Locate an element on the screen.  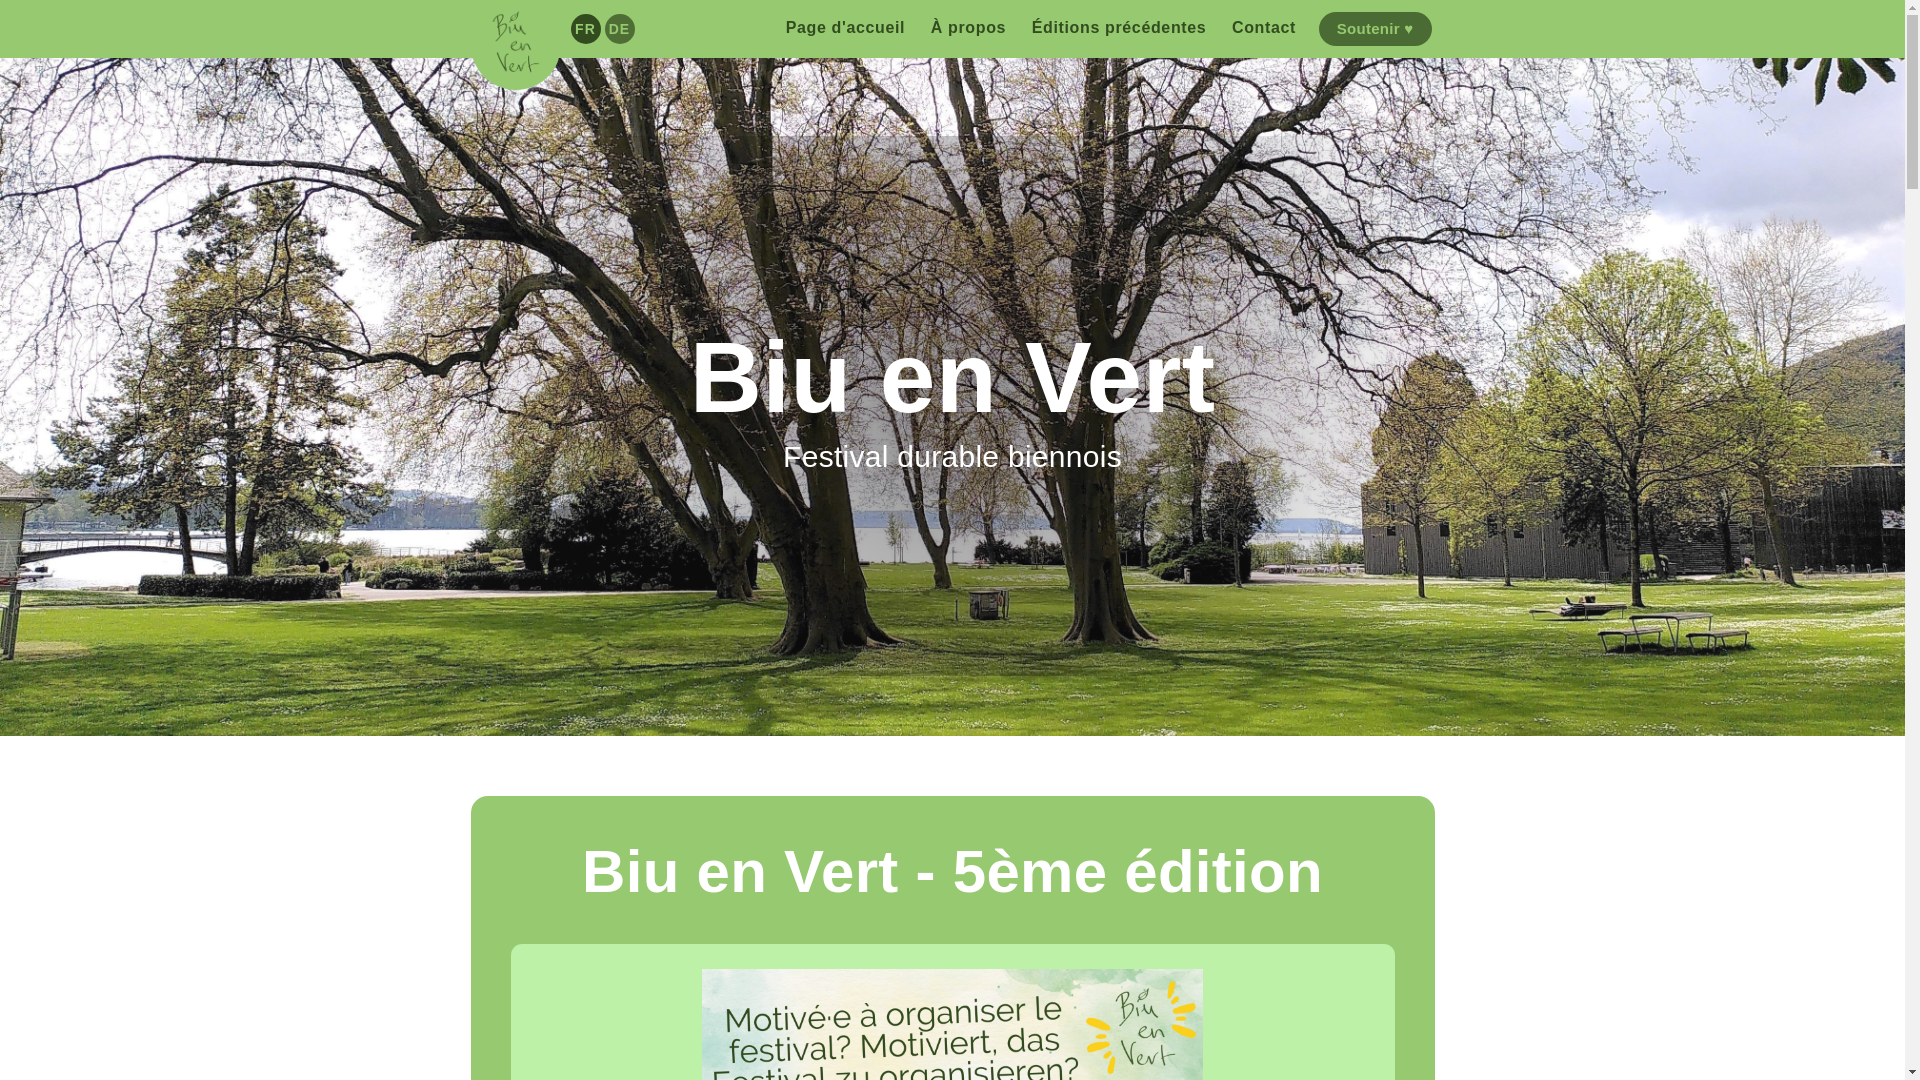
Page d'accueil is located at coordinates (846, 28).